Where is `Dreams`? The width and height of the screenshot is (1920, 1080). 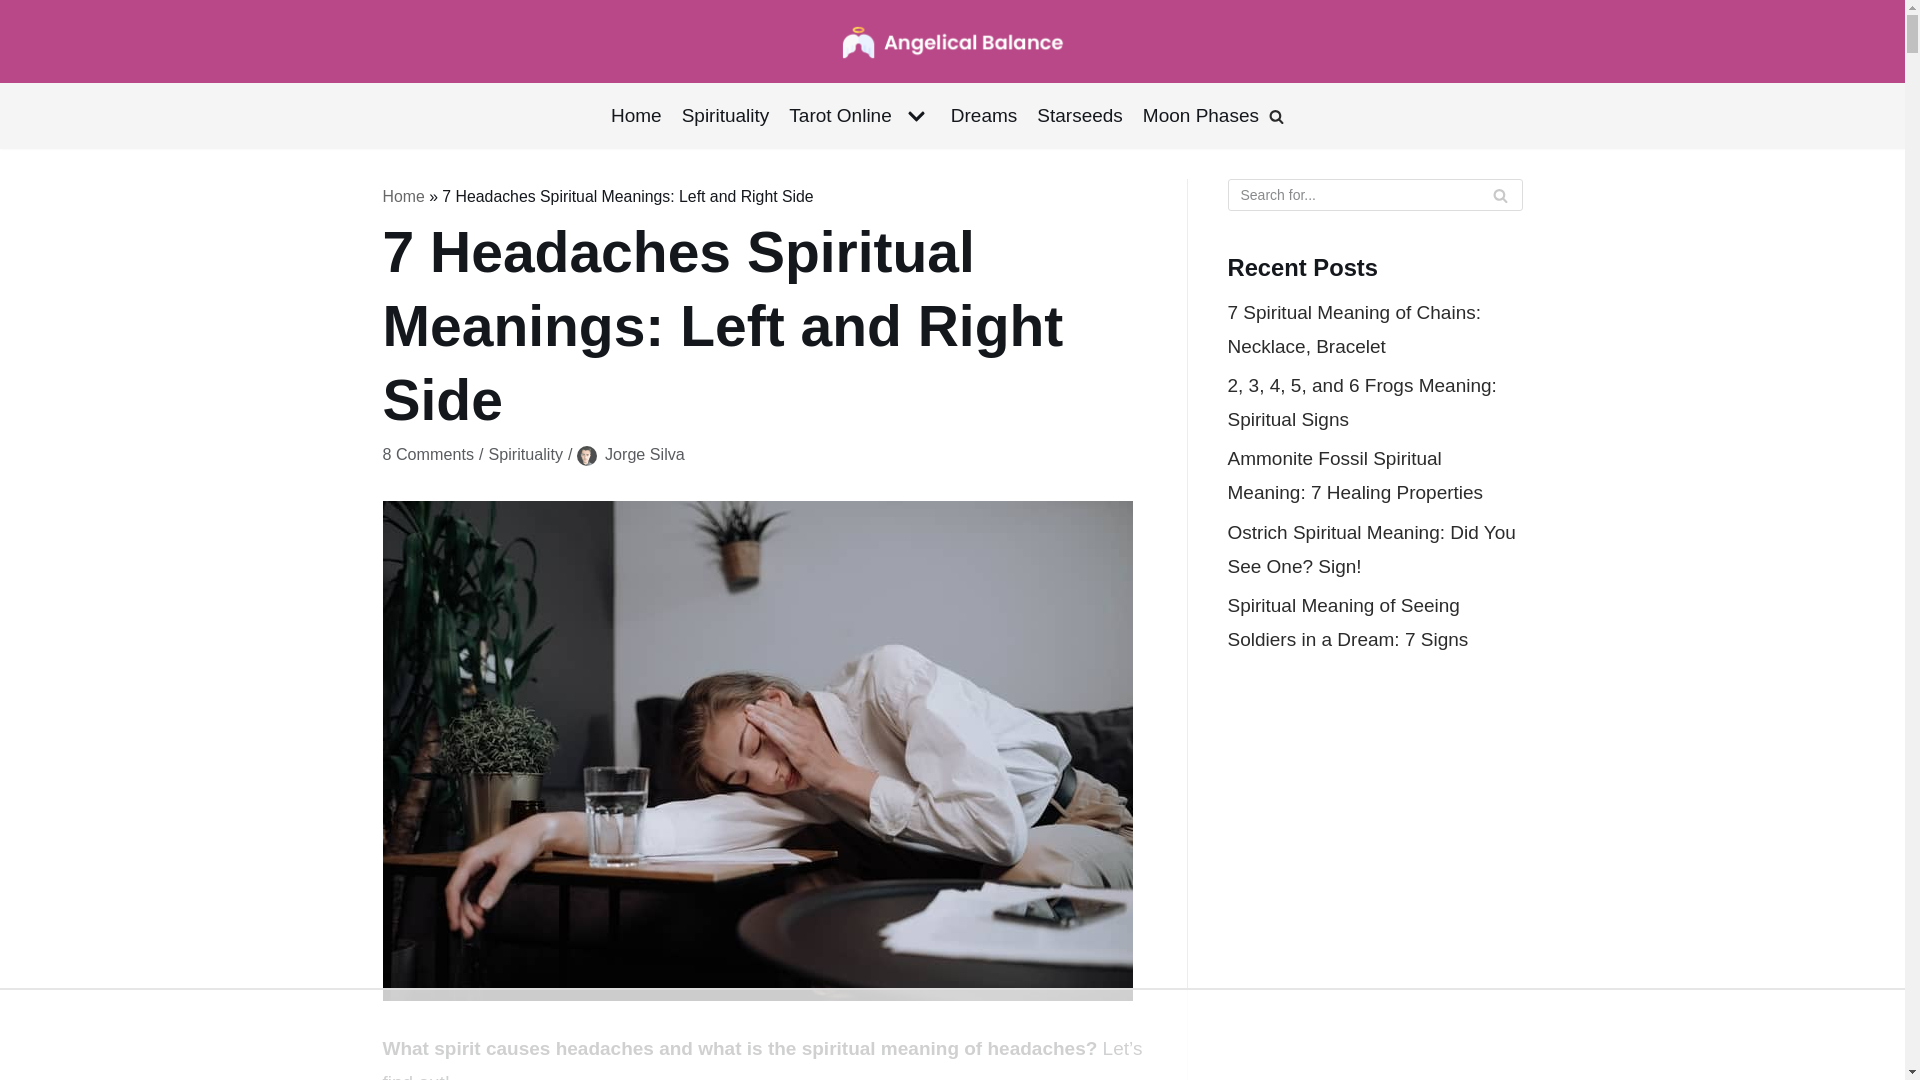 Dreams is located at coordinates (984, 116).